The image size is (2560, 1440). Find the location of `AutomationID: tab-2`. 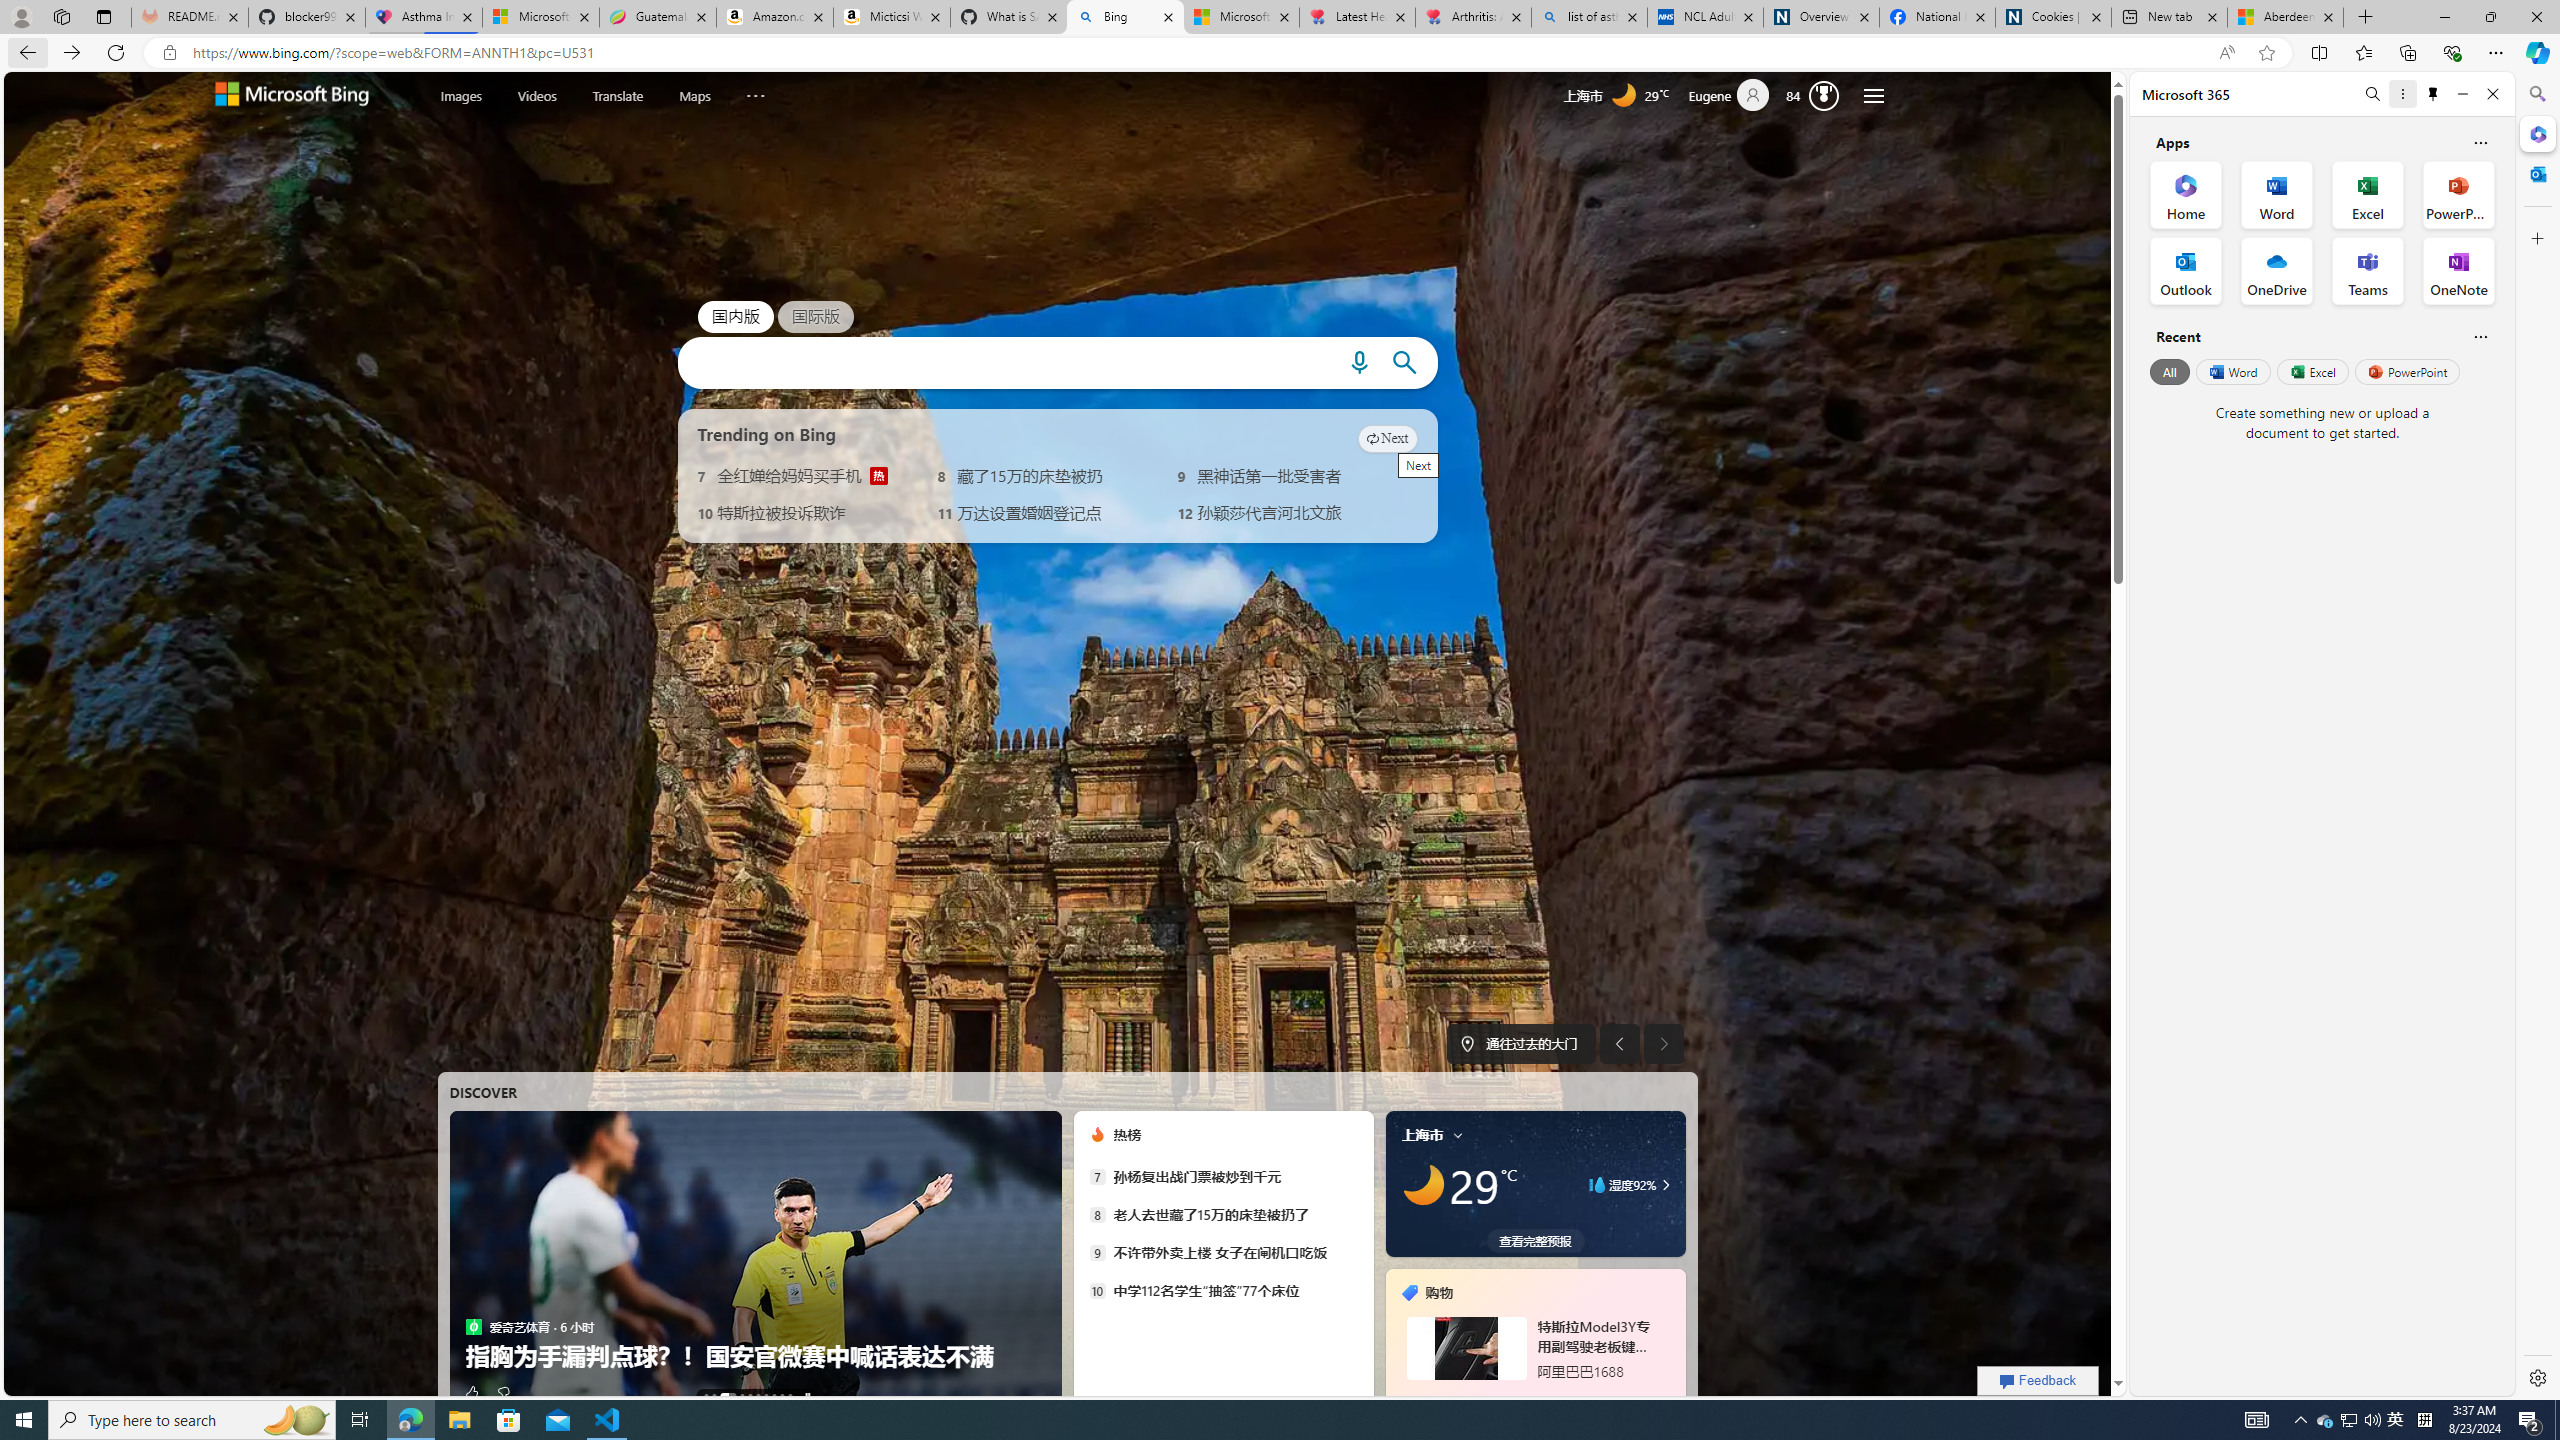

AutomationID: tab-2 is located at coordinates (726, 1396).